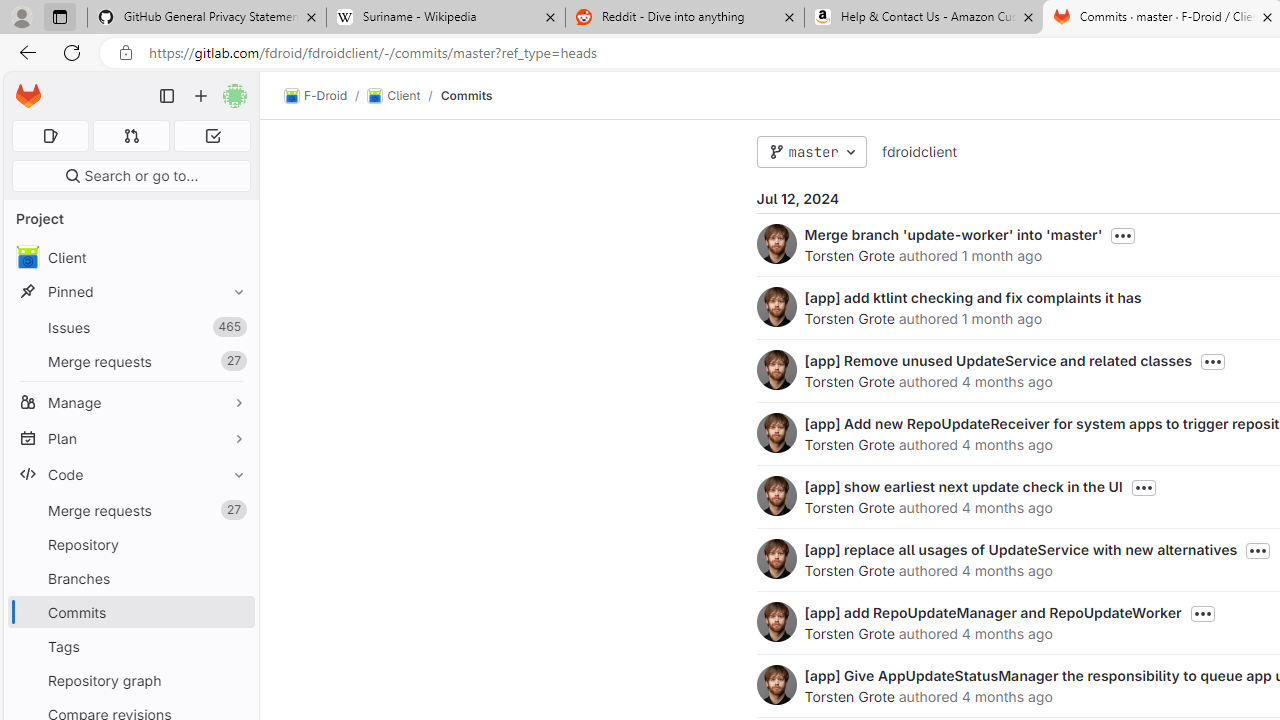 The width and height of the screenshot is (1280, 720). Describe the element at coordinates (316, 96) in the screenshot. I see `F-Droid` at that location.